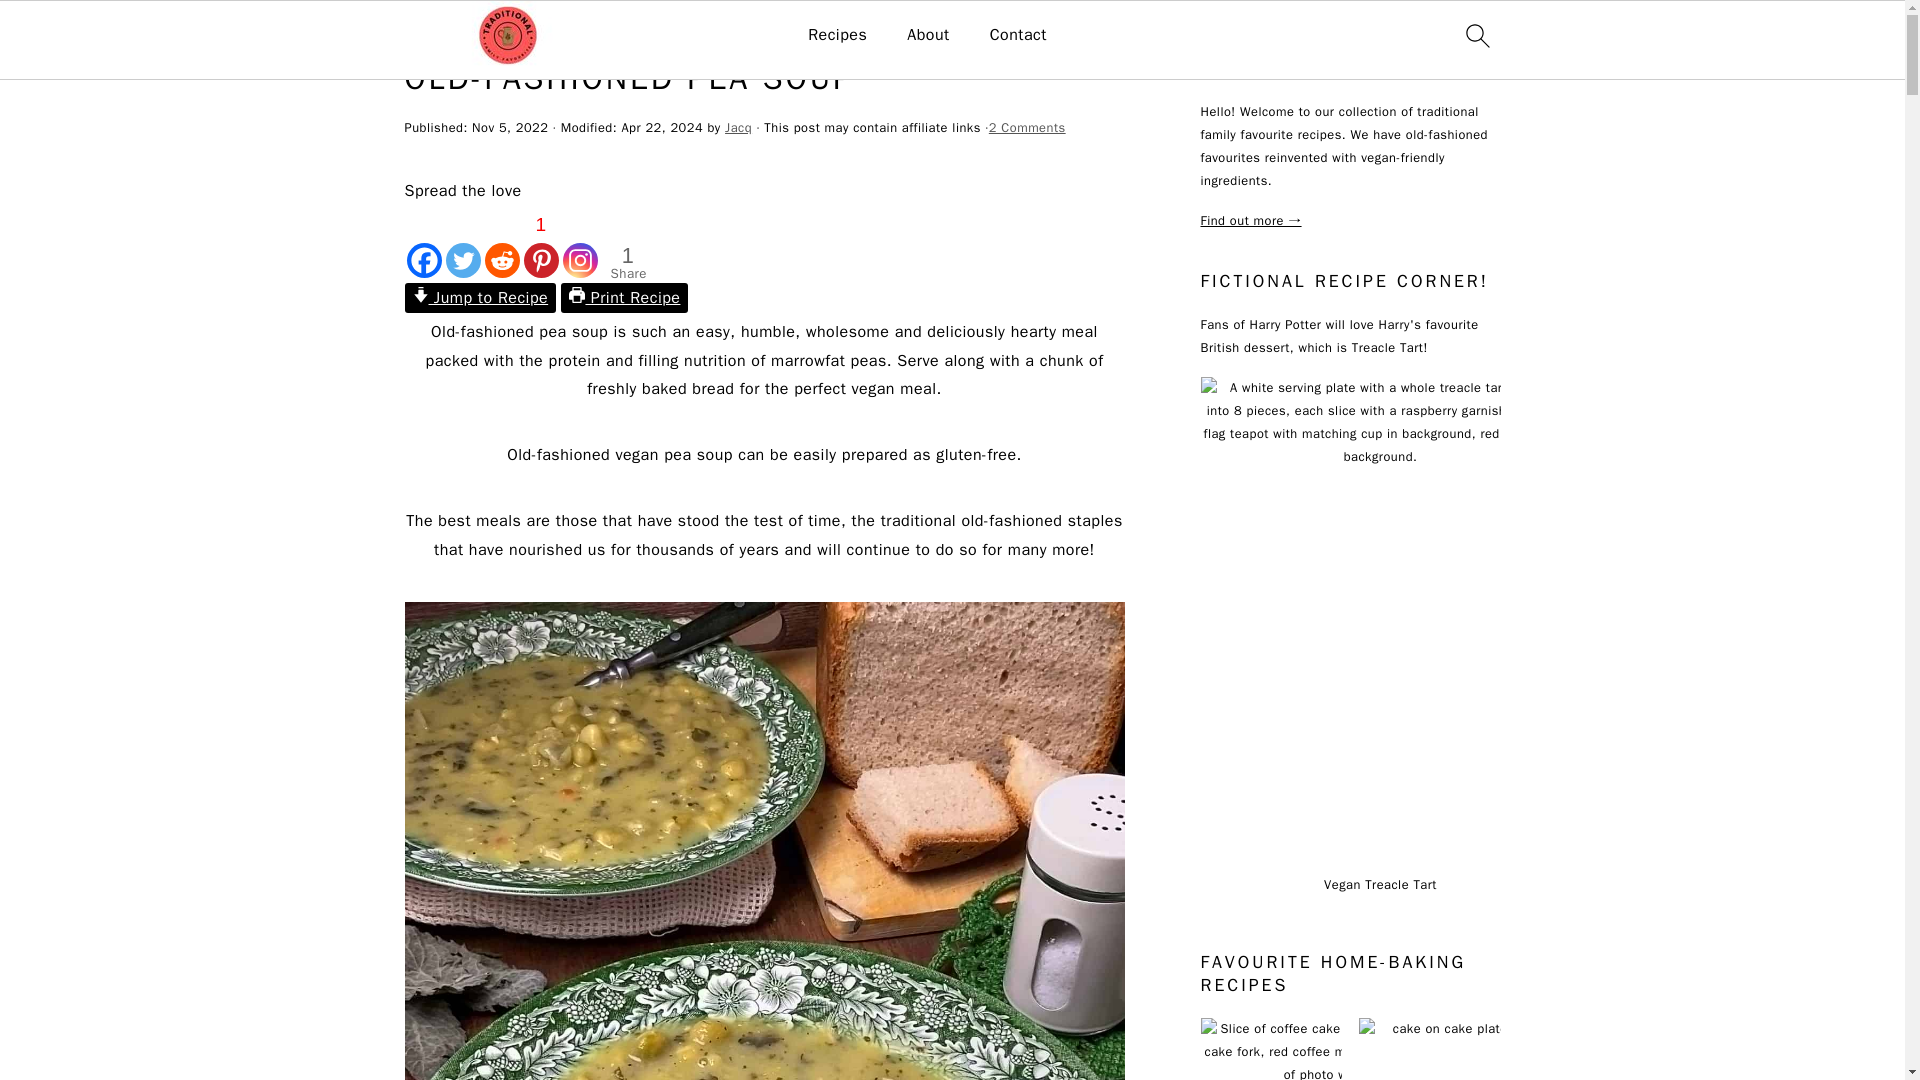 The height and width of the screenshot is (1080, 1920). What do you see at coordinates (519, 30) in the screenshot?
I see `Soup` at bounding box center [519, 30].